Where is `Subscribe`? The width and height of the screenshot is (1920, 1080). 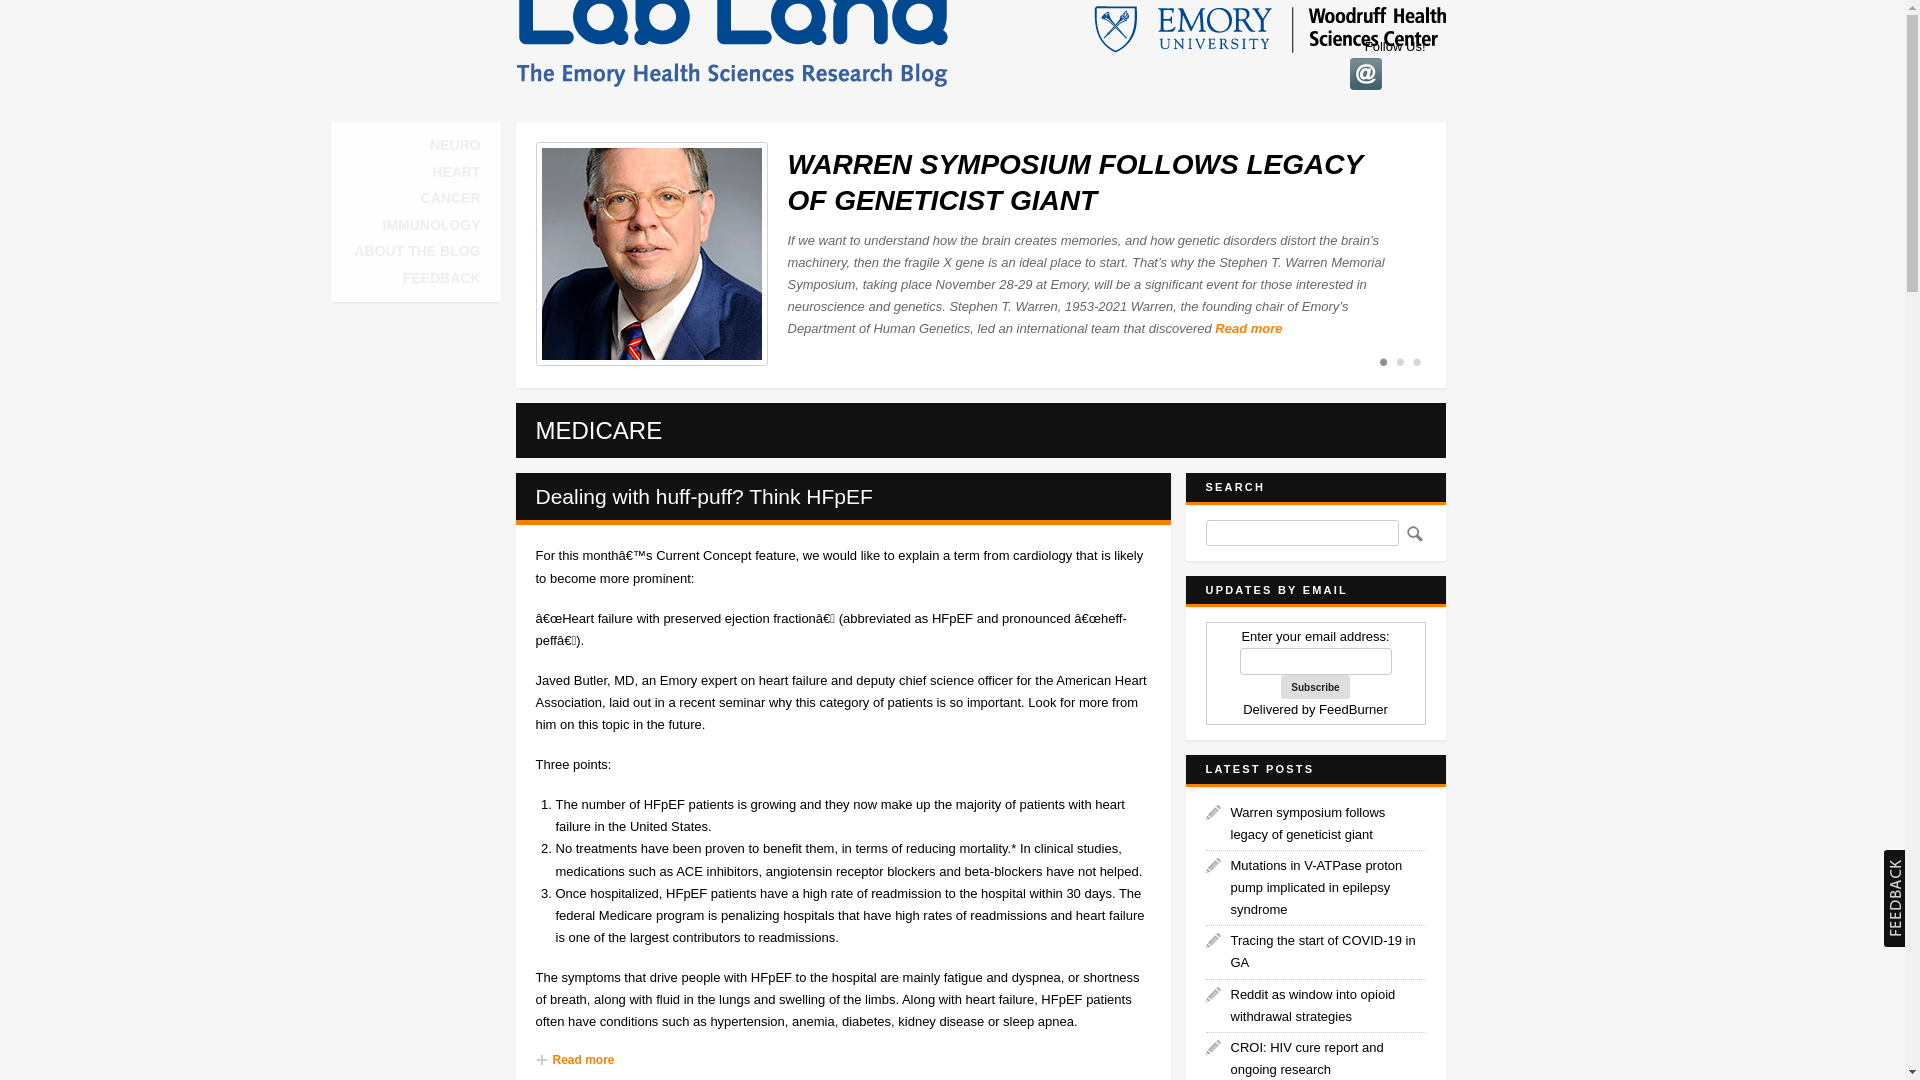
Subscribe is located at coordinates (1314, 686).